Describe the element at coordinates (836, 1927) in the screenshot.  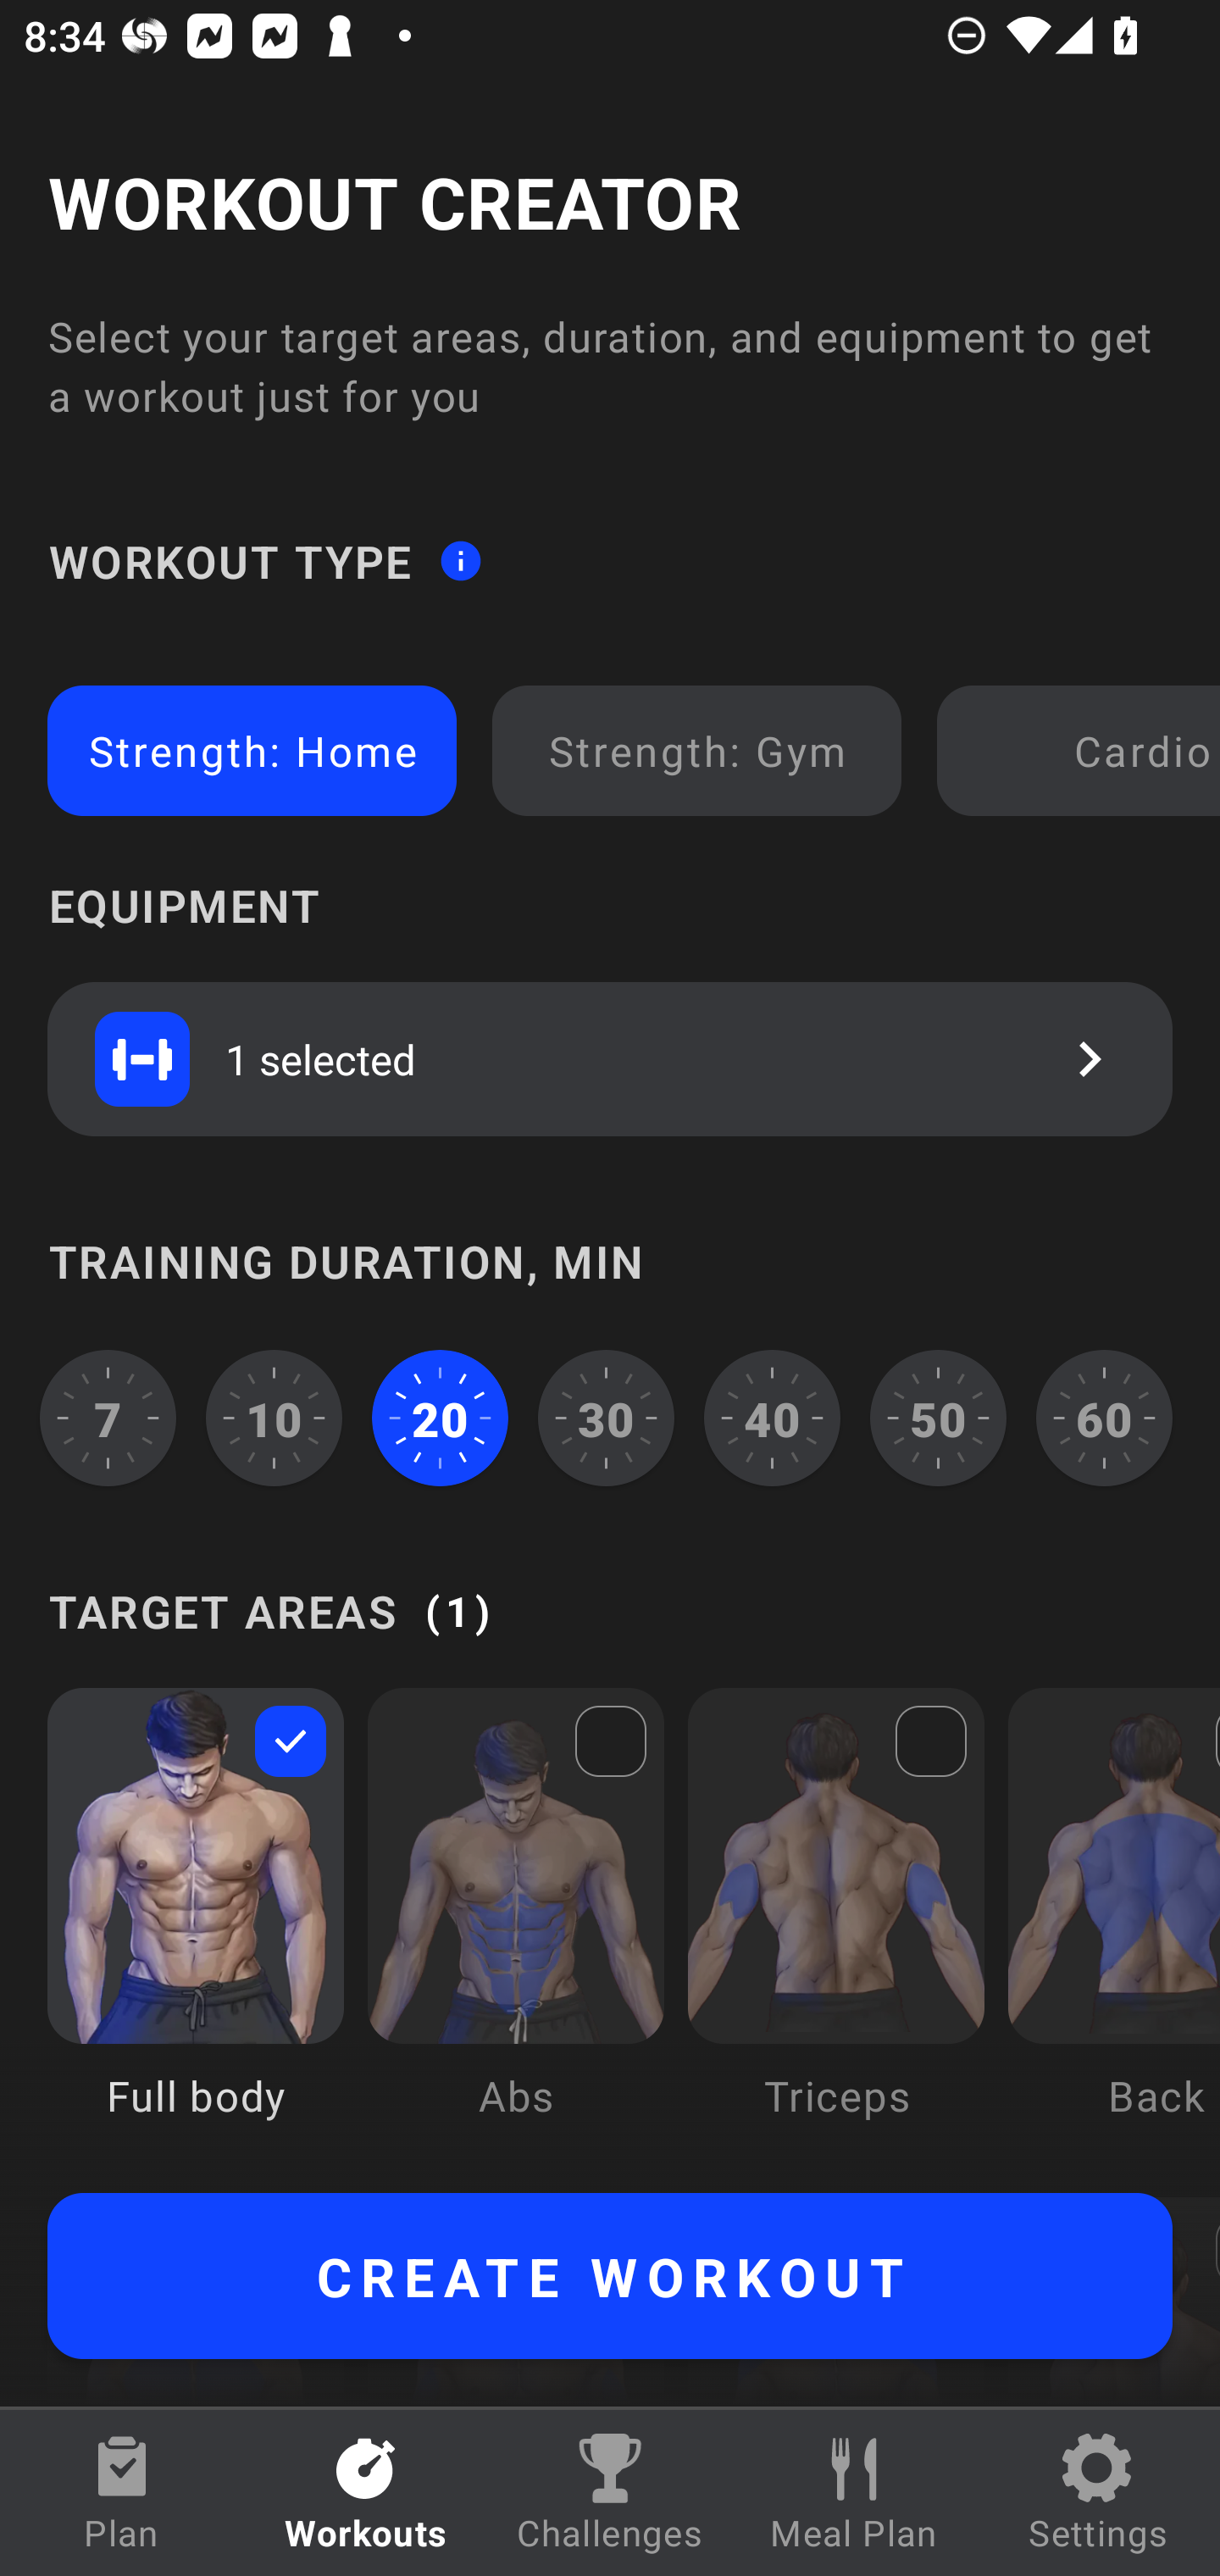
I see `Triceps` at that location.